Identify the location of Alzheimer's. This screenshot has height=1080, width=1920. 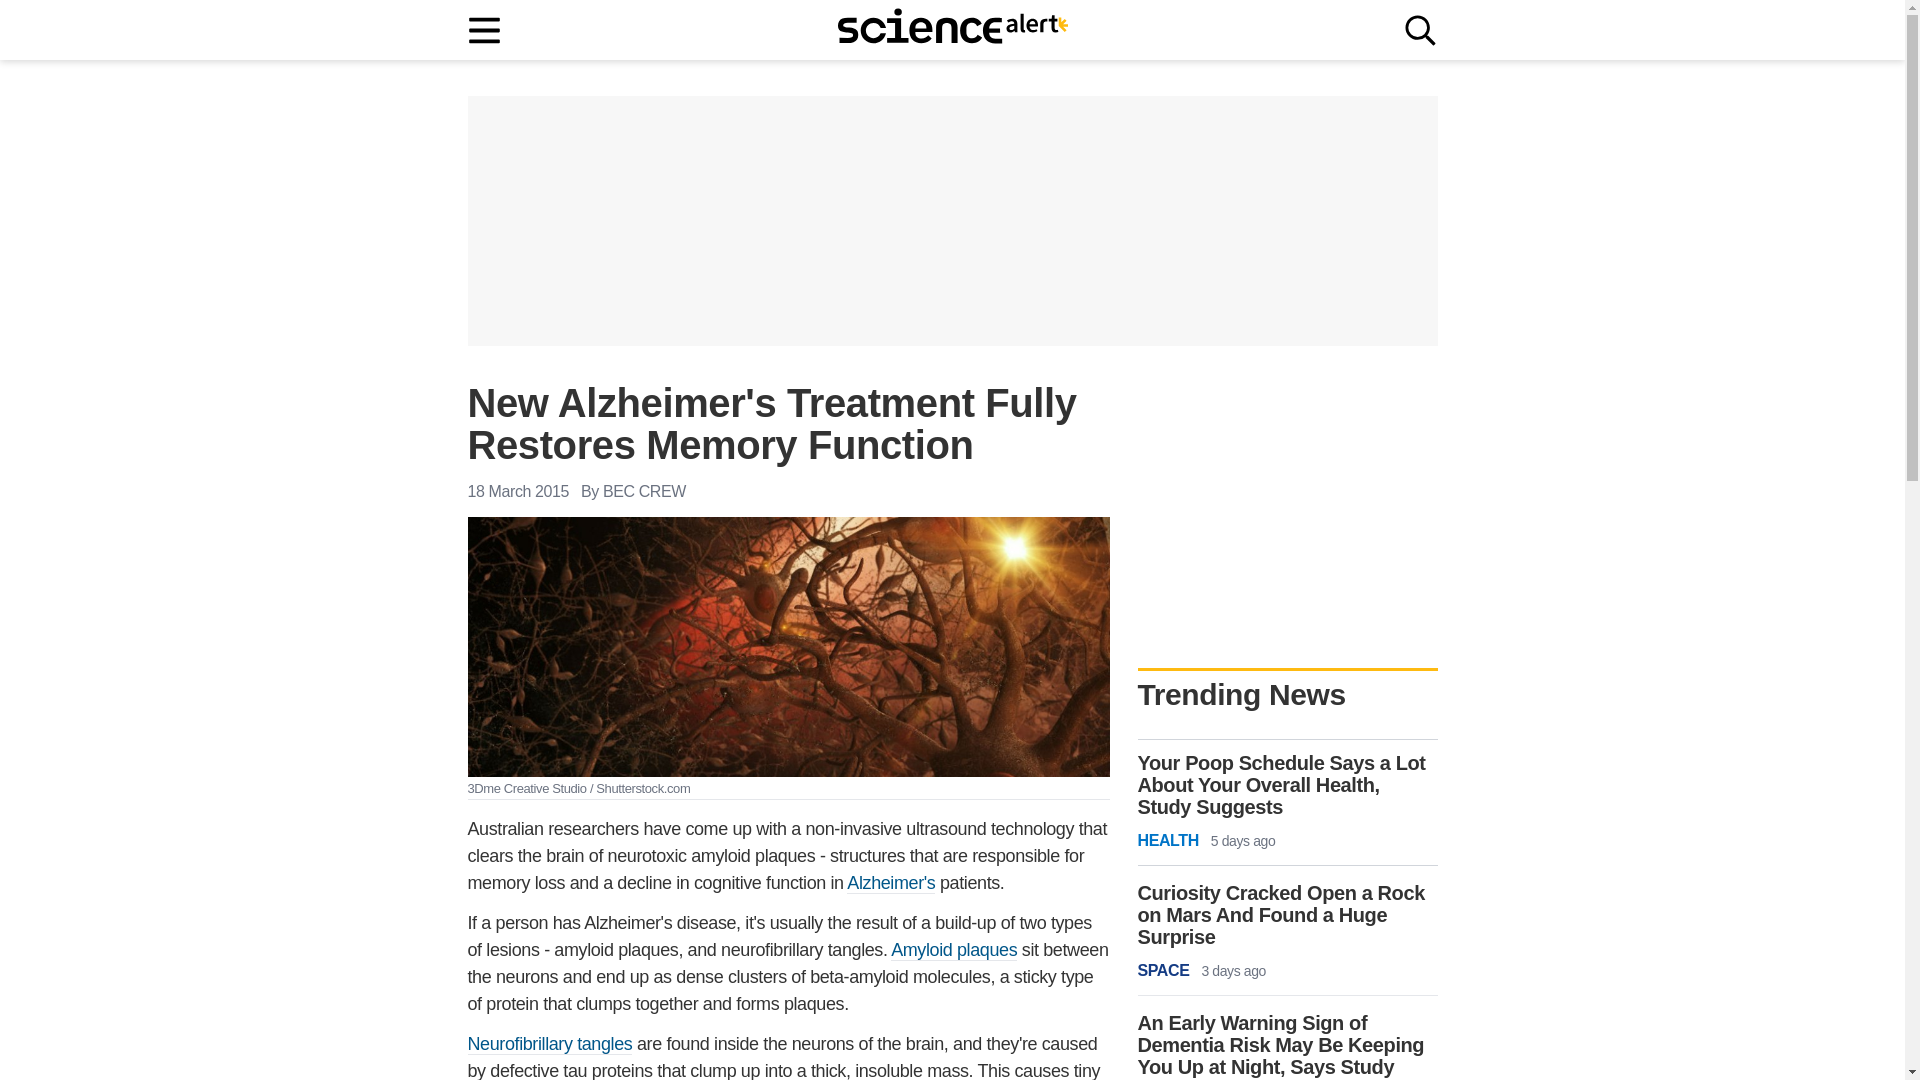
(890, 883).